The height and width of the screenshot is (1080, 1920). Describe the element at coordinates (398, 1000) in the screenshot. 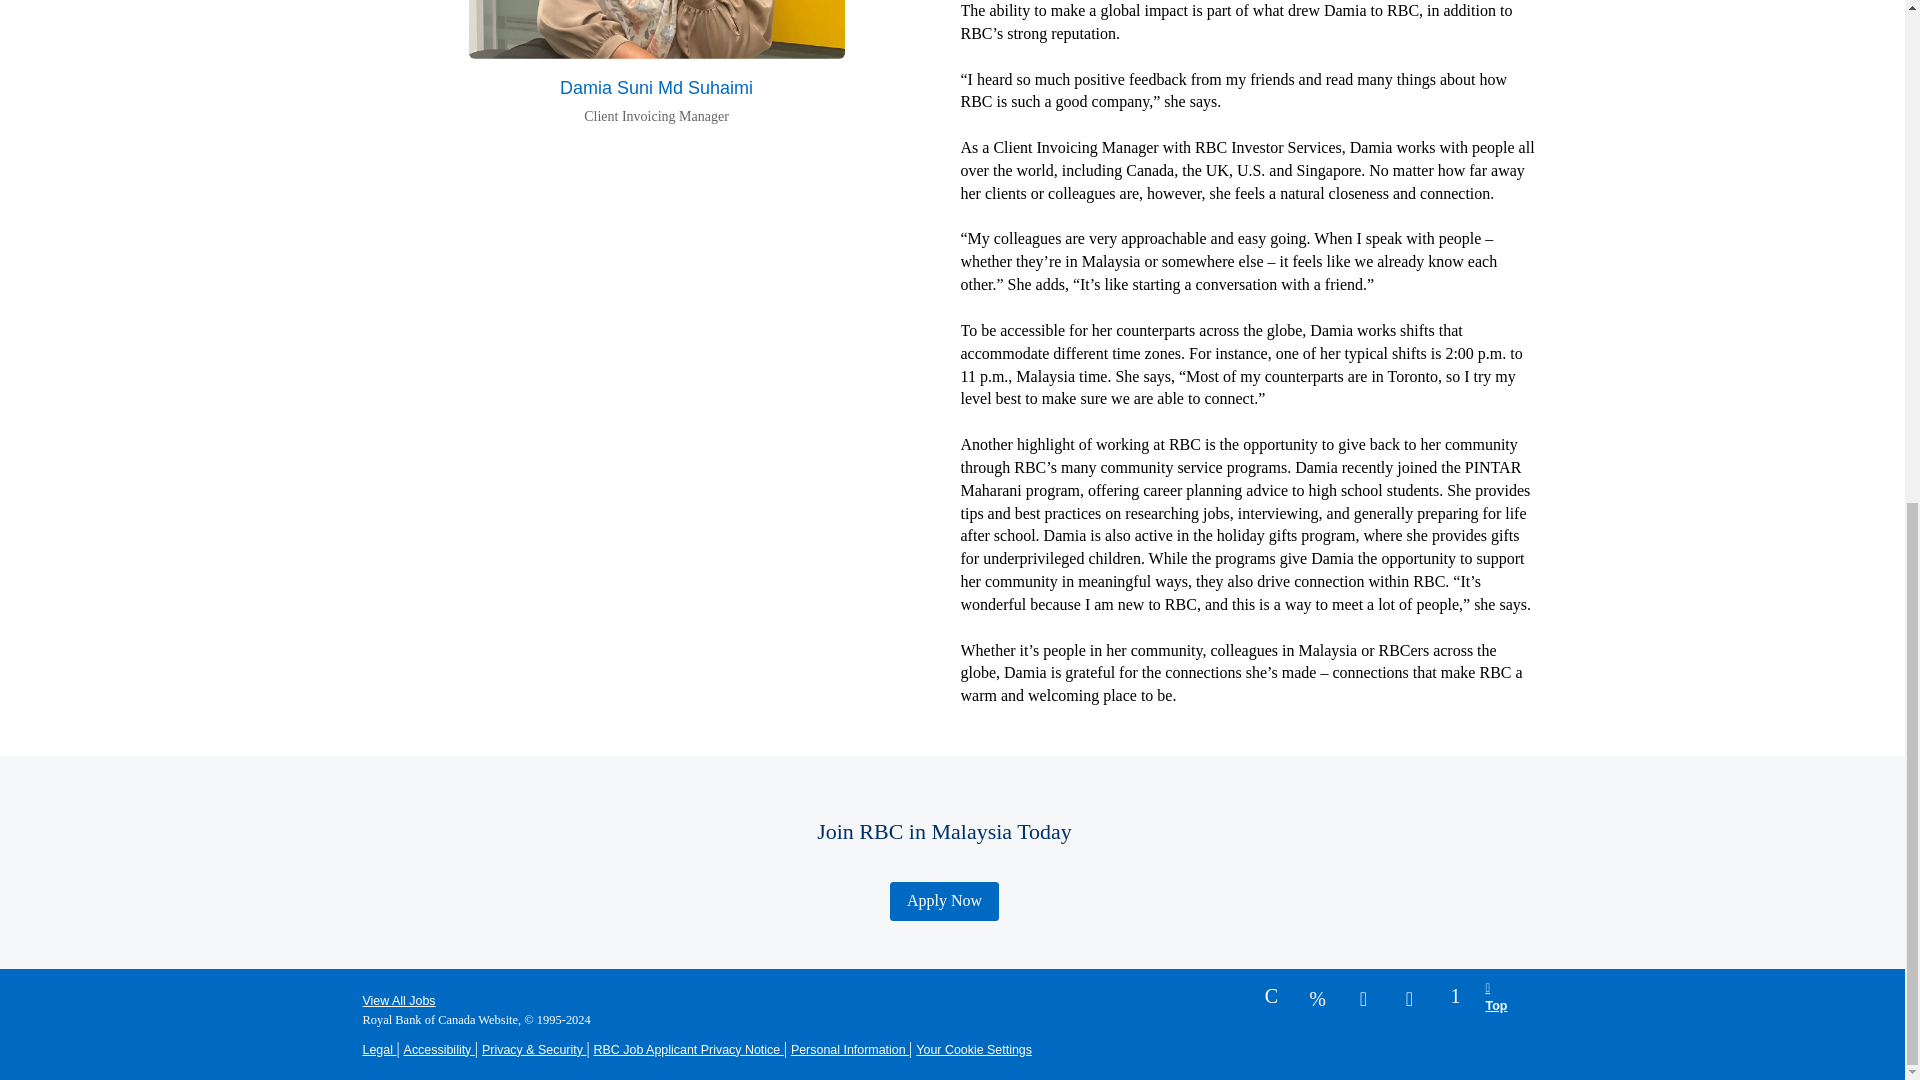

I see `View All Jobs` at that location.